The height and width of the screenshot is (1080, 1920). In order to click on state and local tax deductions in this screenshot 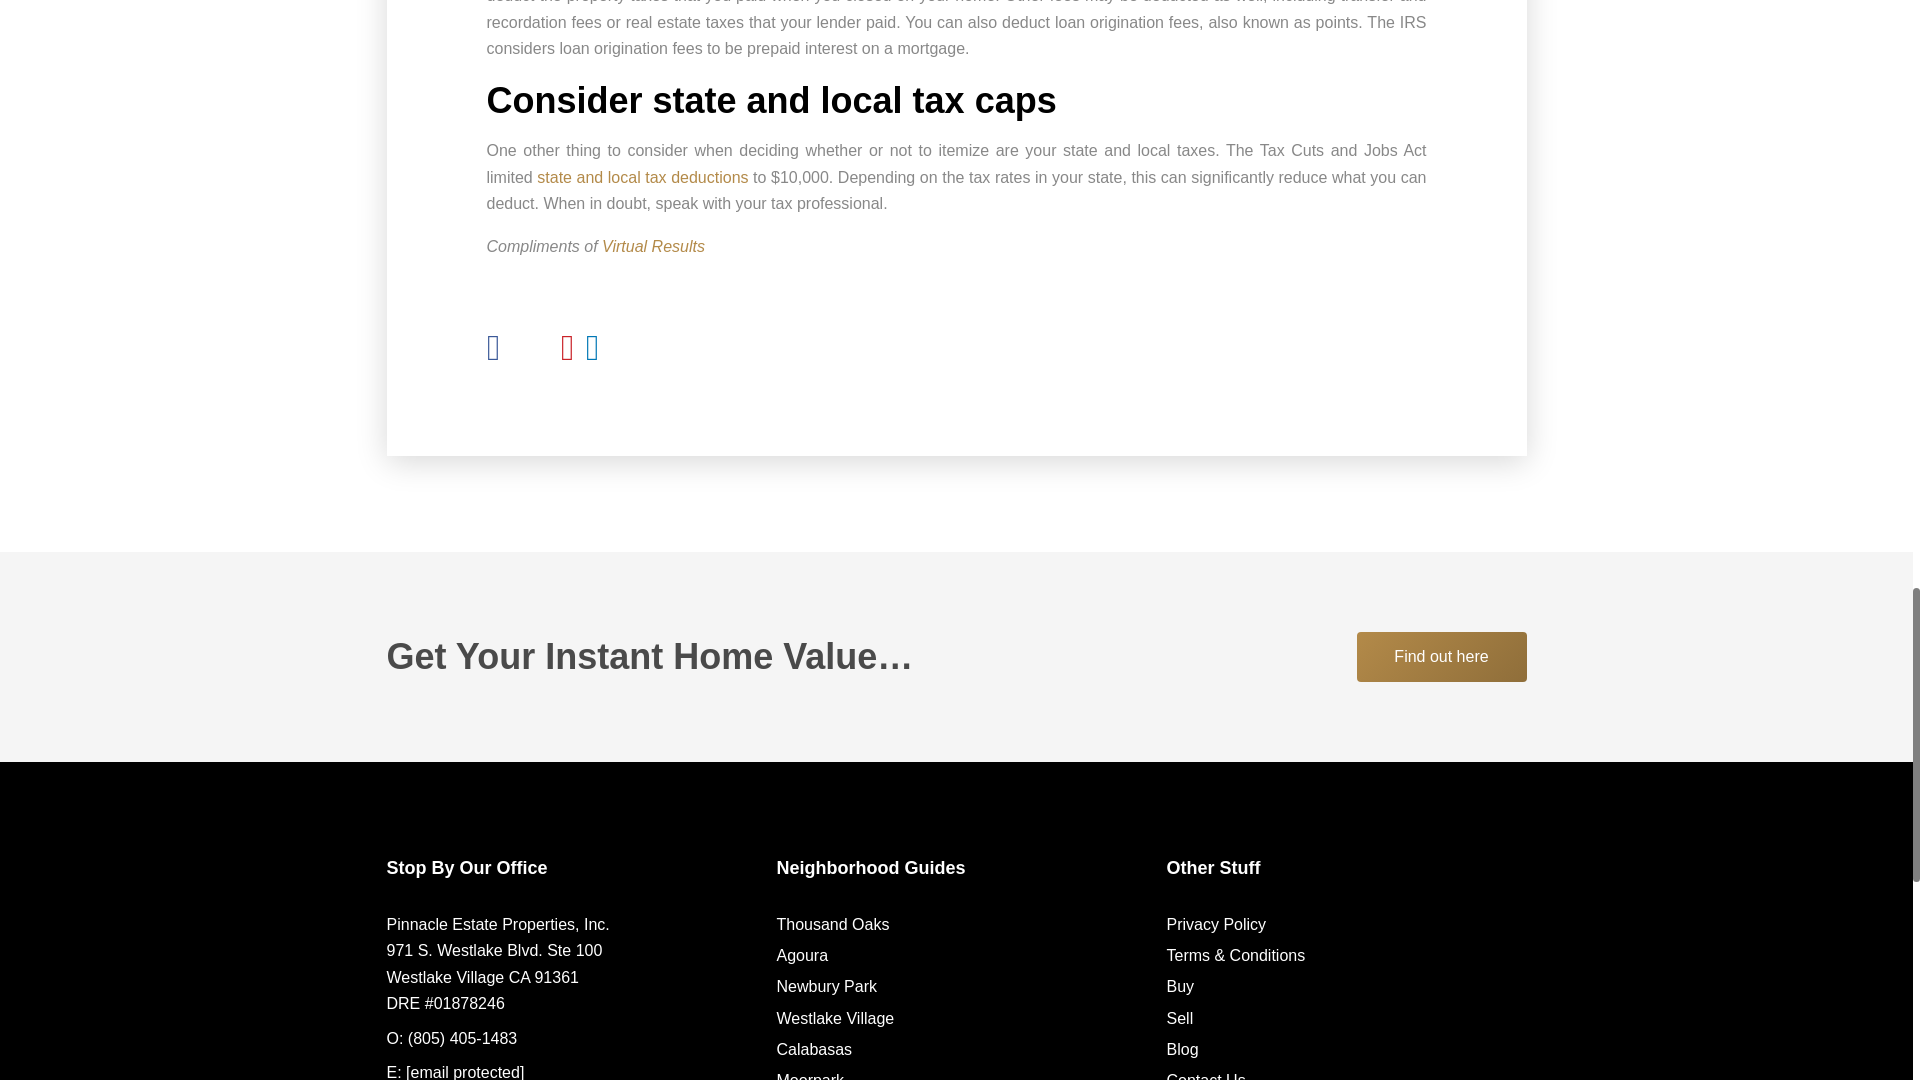, I will do `click(642, 176)`.